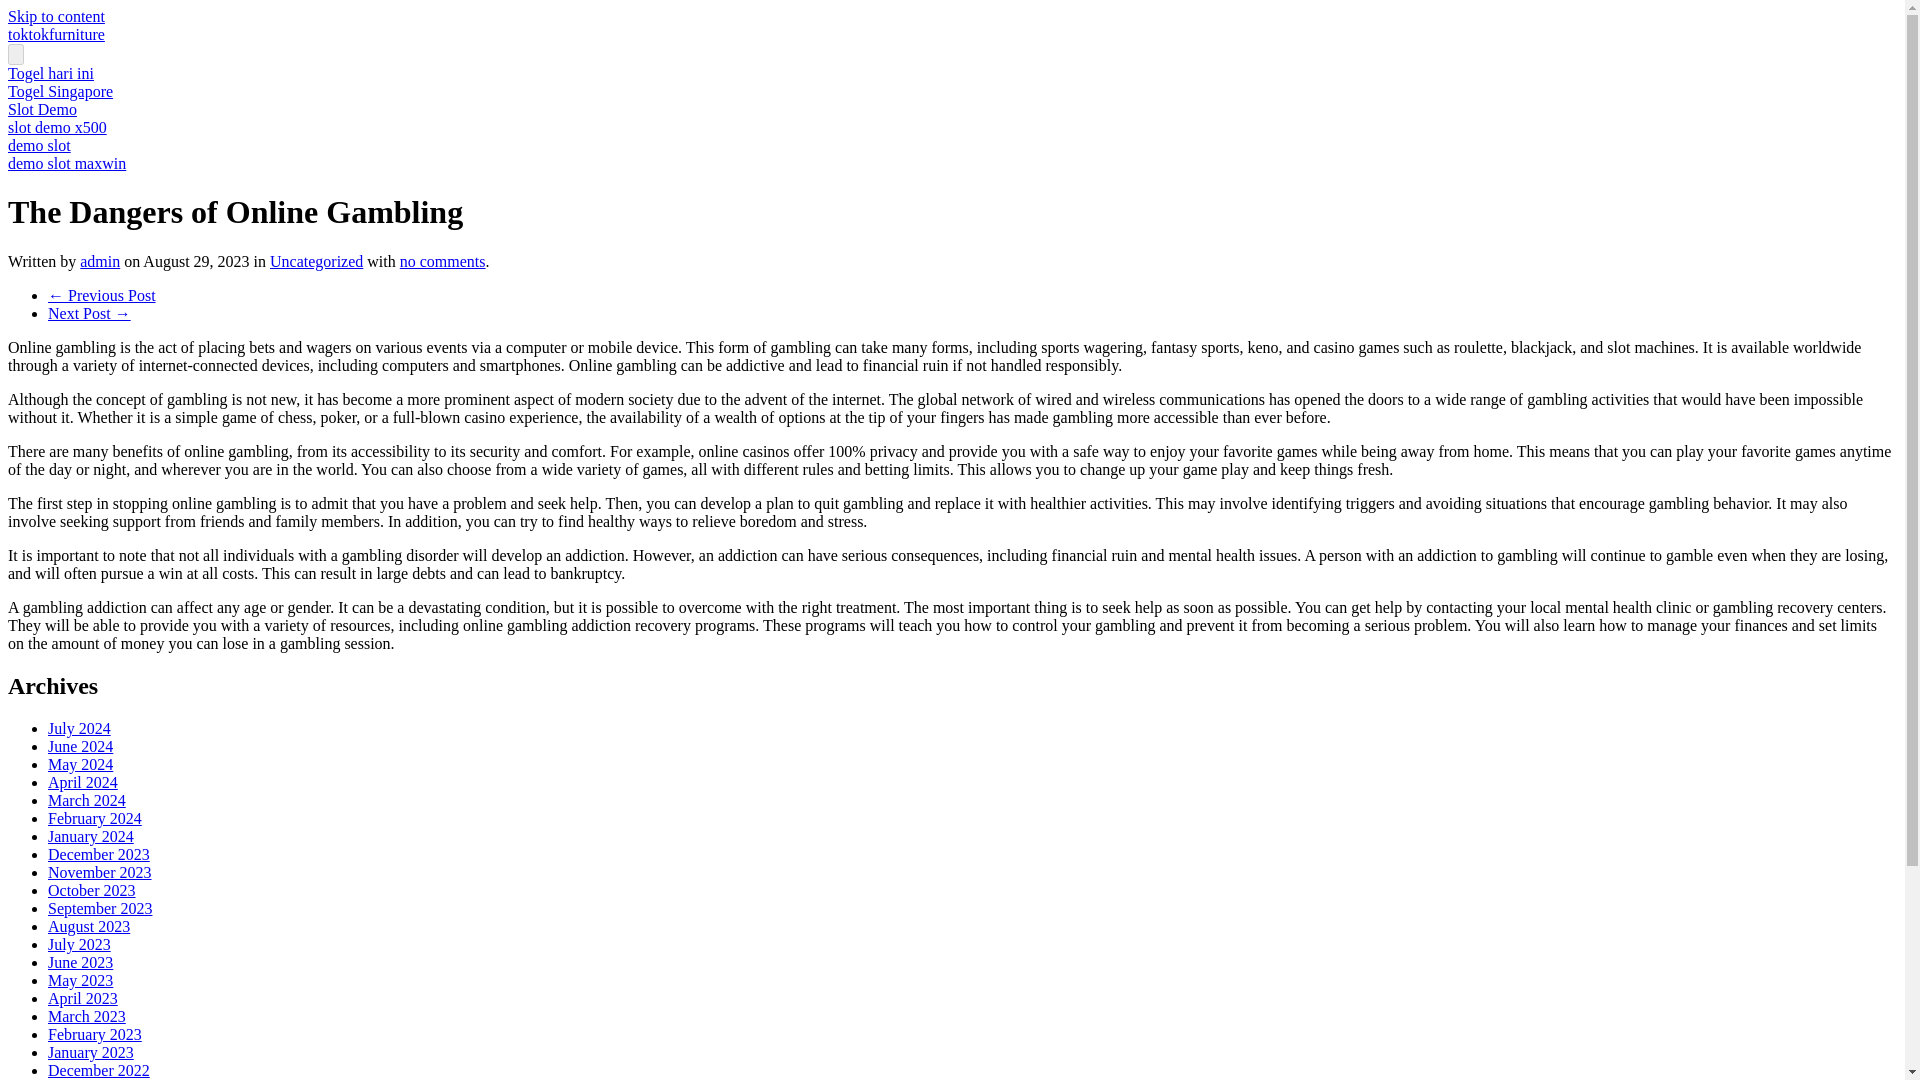  Describe the element at coordinates (91, 836) in the screenshot. I see `January 2024` at that location.